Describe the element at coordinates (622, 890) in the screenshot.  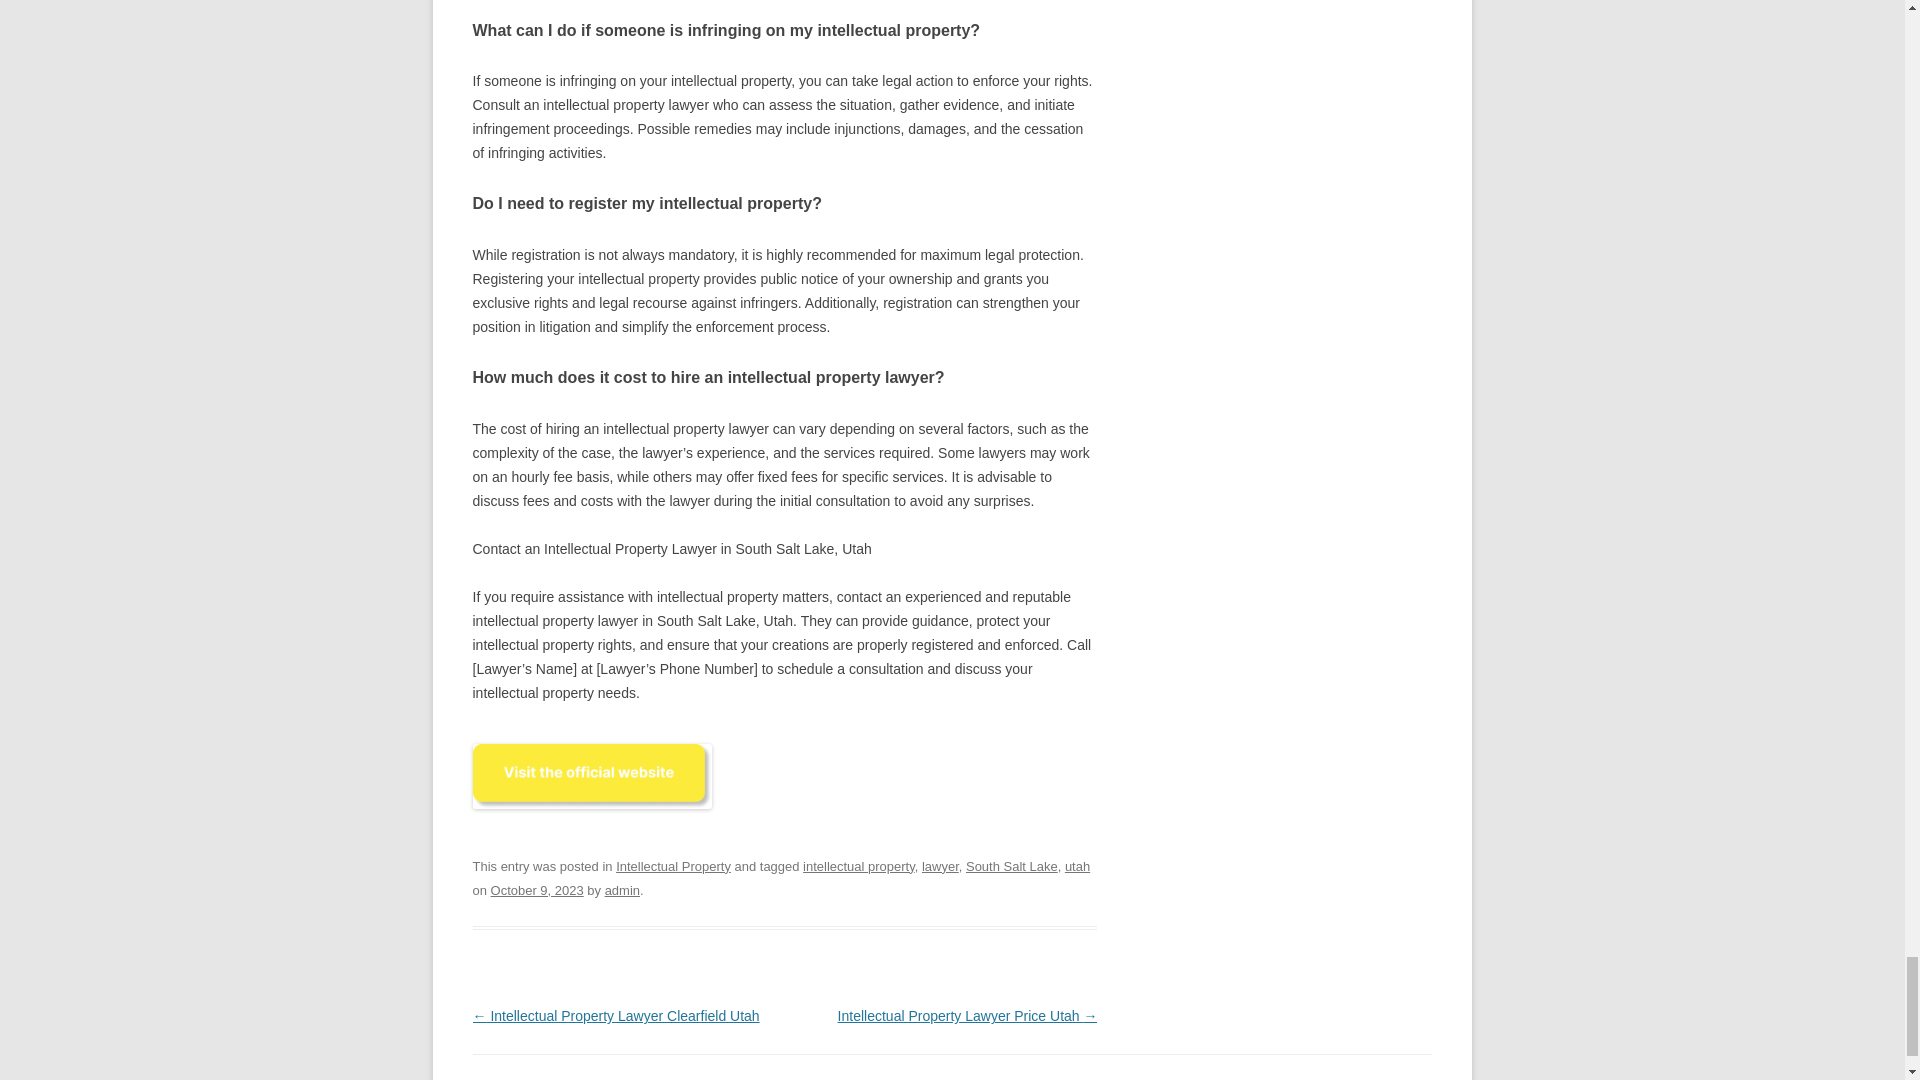
I see `admin` at that location.